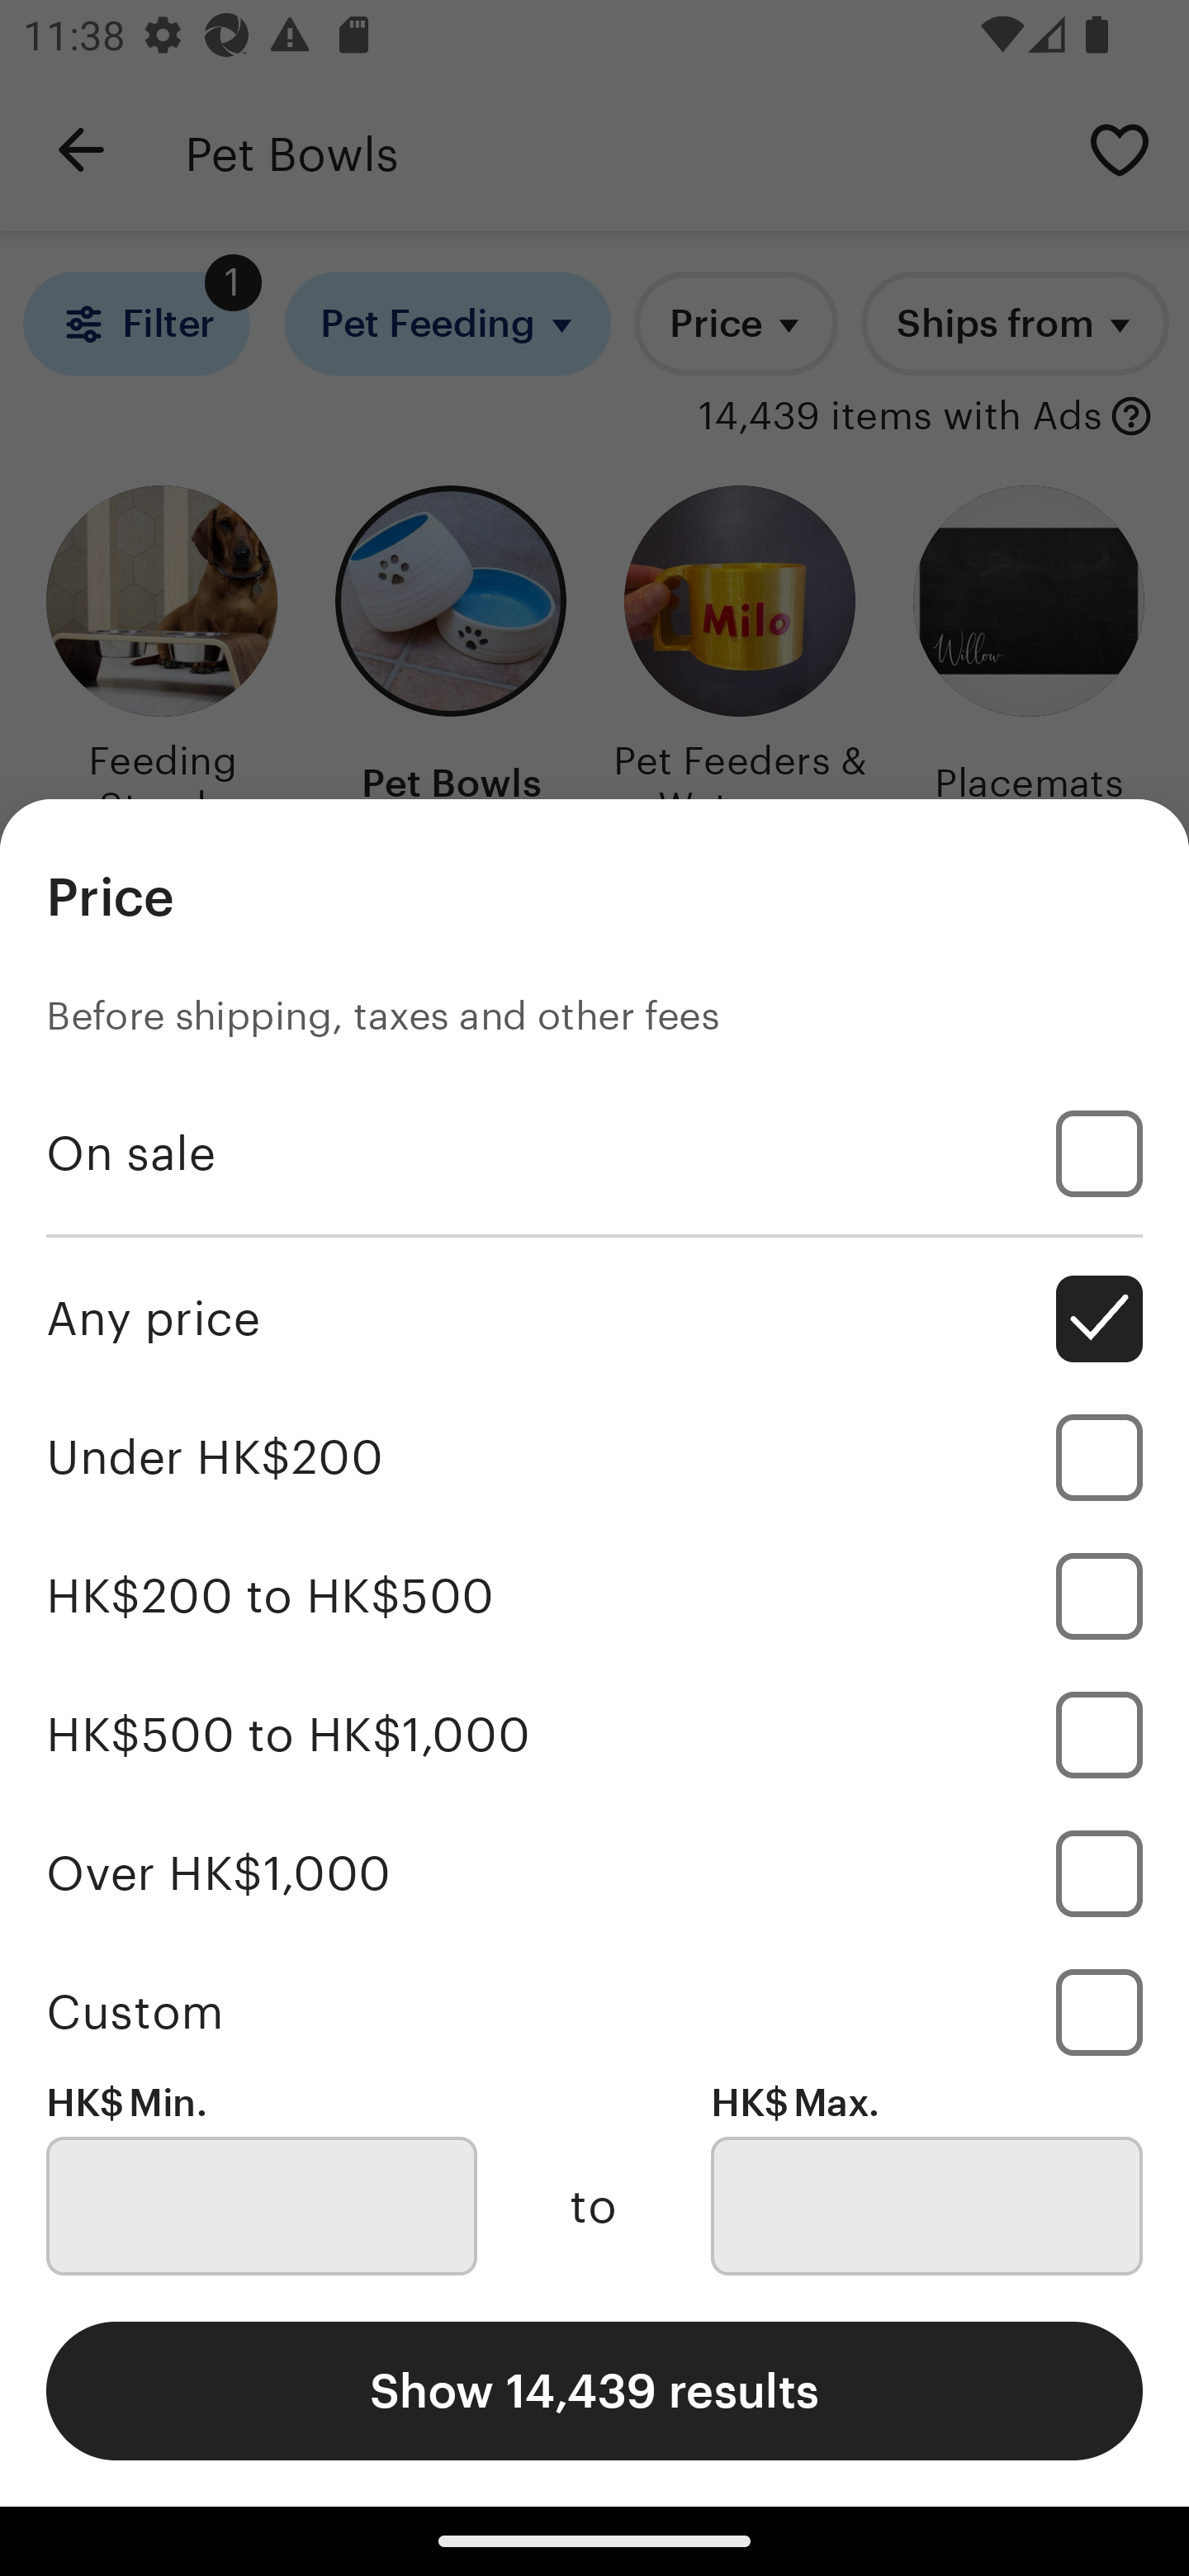  What do you see at coordinates (594, 1319) in the screenshot?
I see `Any price` at bounding box center [594, 1319].